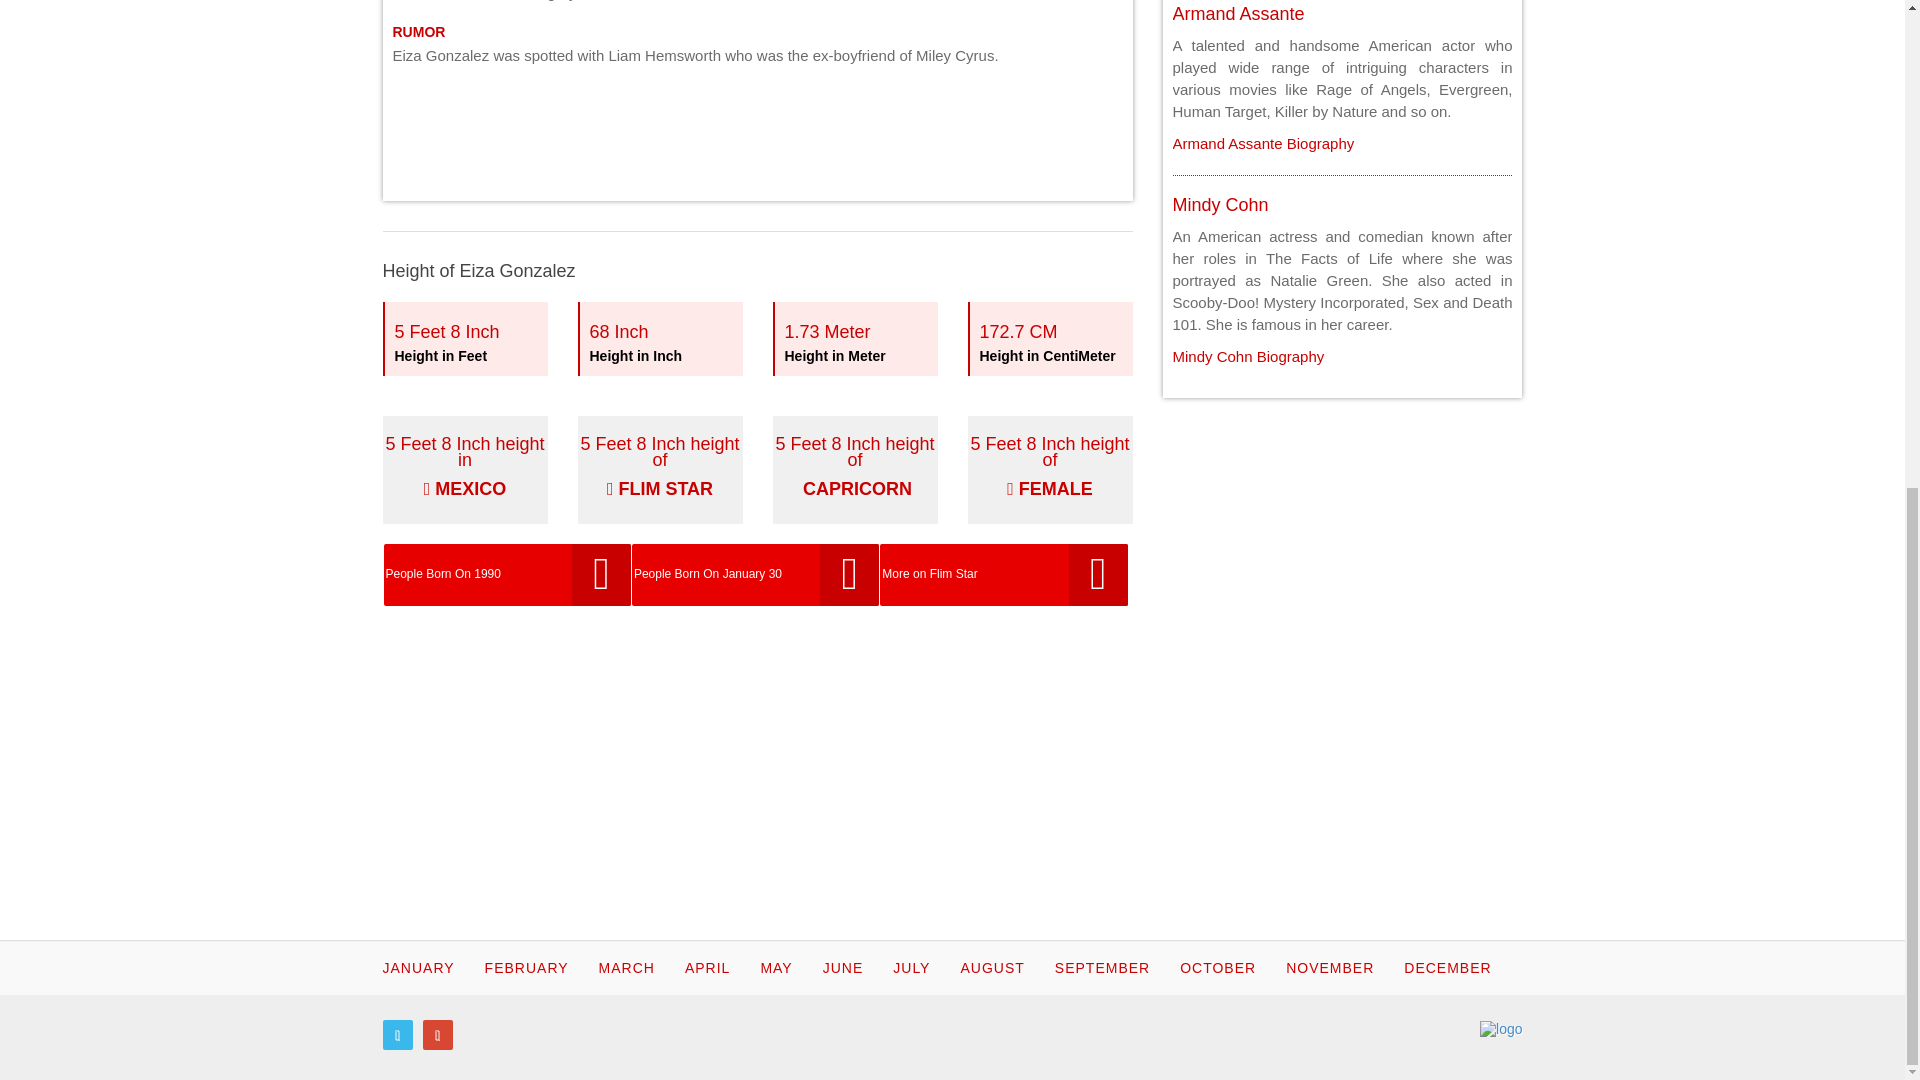 The image size is (1920, 1080). Describe the element at coordinates (1237, 14) in the screenshot. I see `Armand Assante` at that location.